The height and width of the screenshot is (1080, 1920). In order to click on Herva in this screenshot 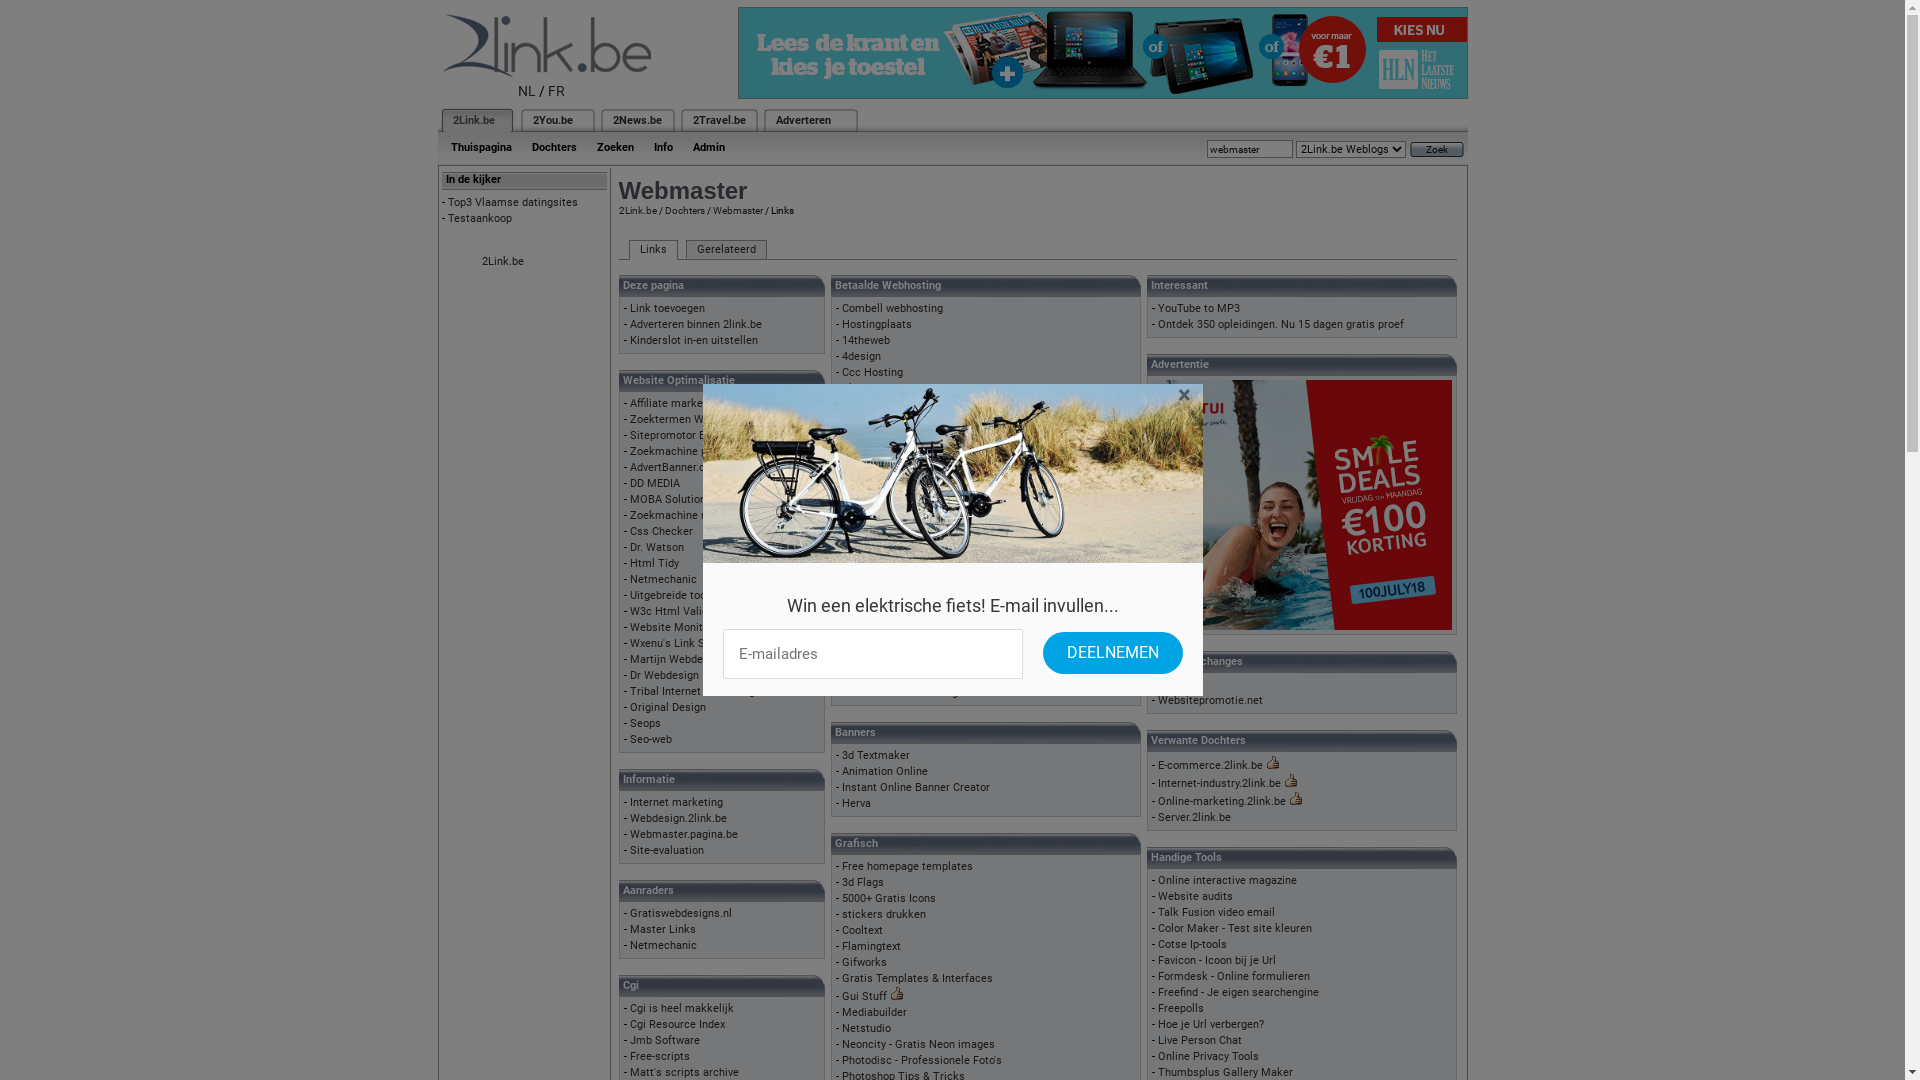, I will do `click(856, 804)`.